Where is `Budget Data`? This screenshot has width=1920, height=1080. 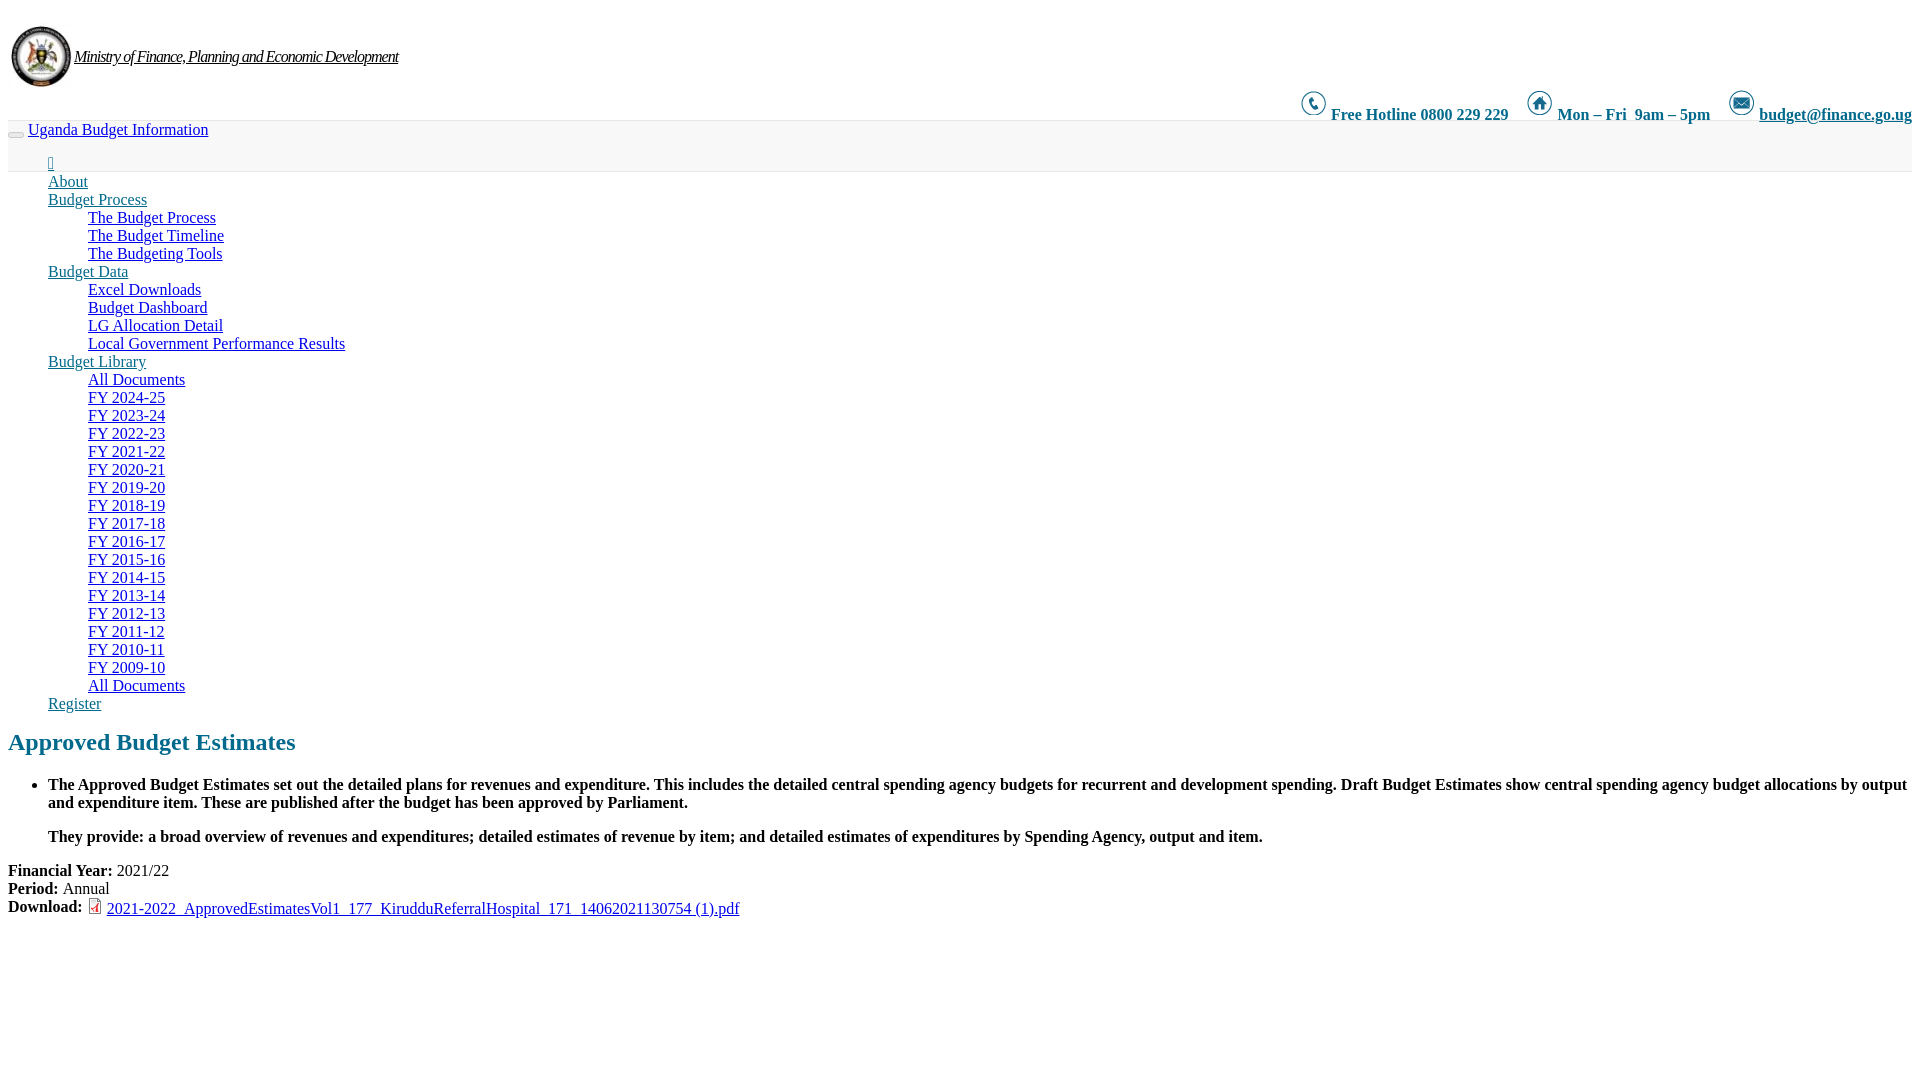 Budget Data is located at coordinates (88, 271).